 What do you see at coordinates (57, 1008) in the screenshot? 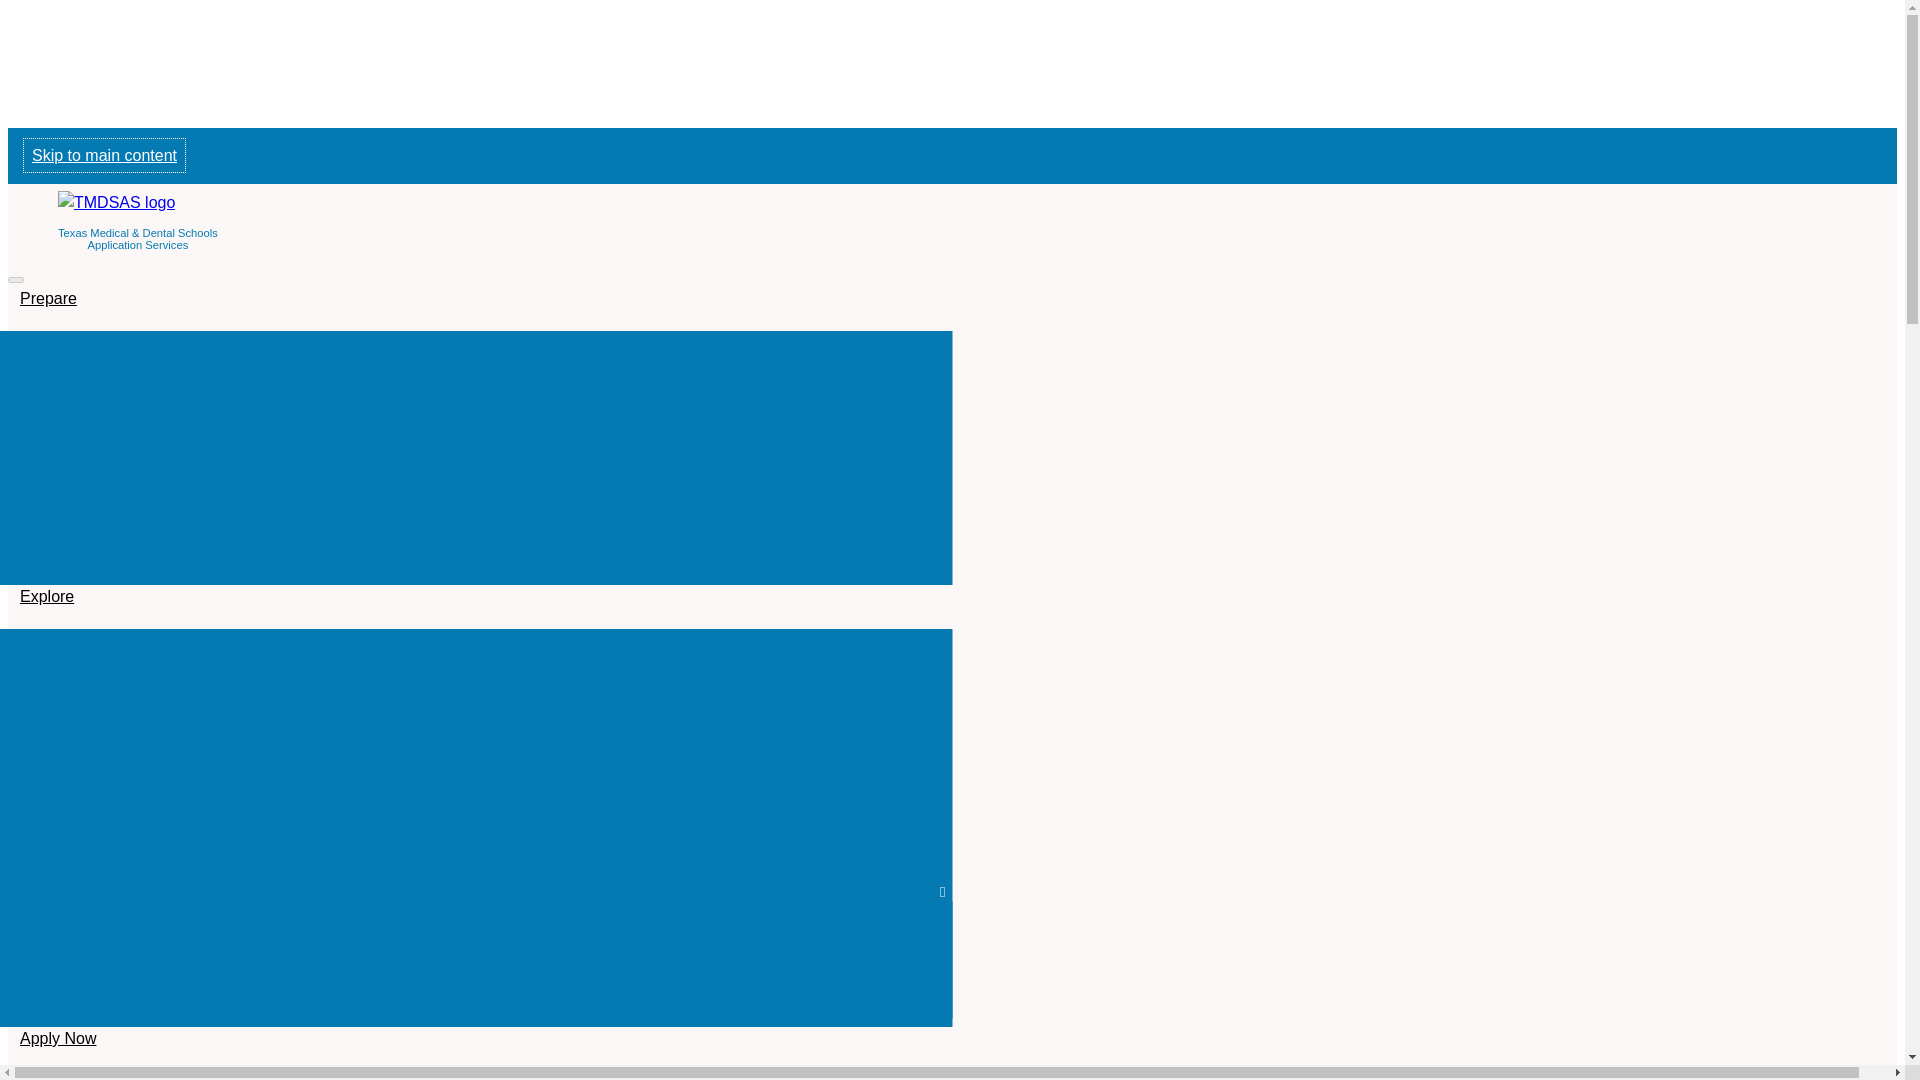
I see `Apply Now` at bounding box center [57, 1008].